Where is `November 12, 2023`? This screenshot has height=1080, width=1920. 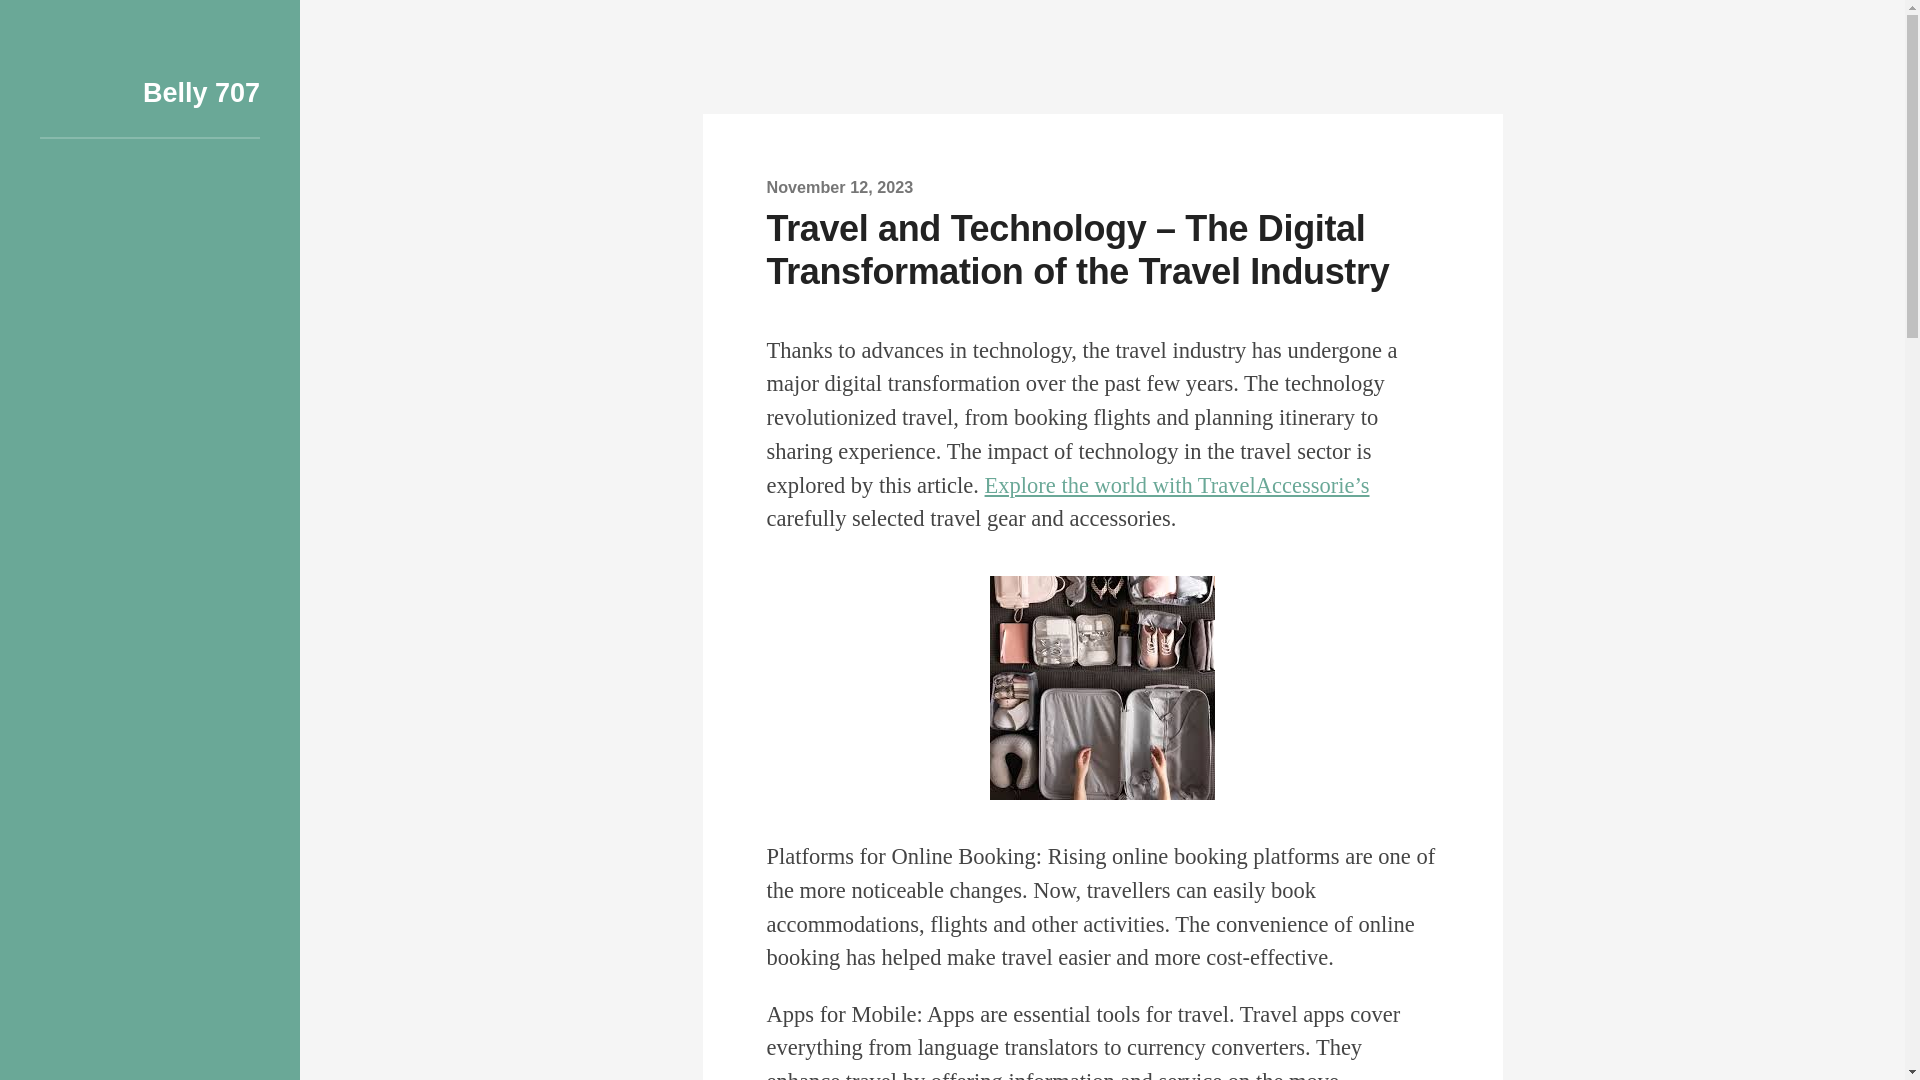 November 12, 2023 is located at coordinates (840, 186).